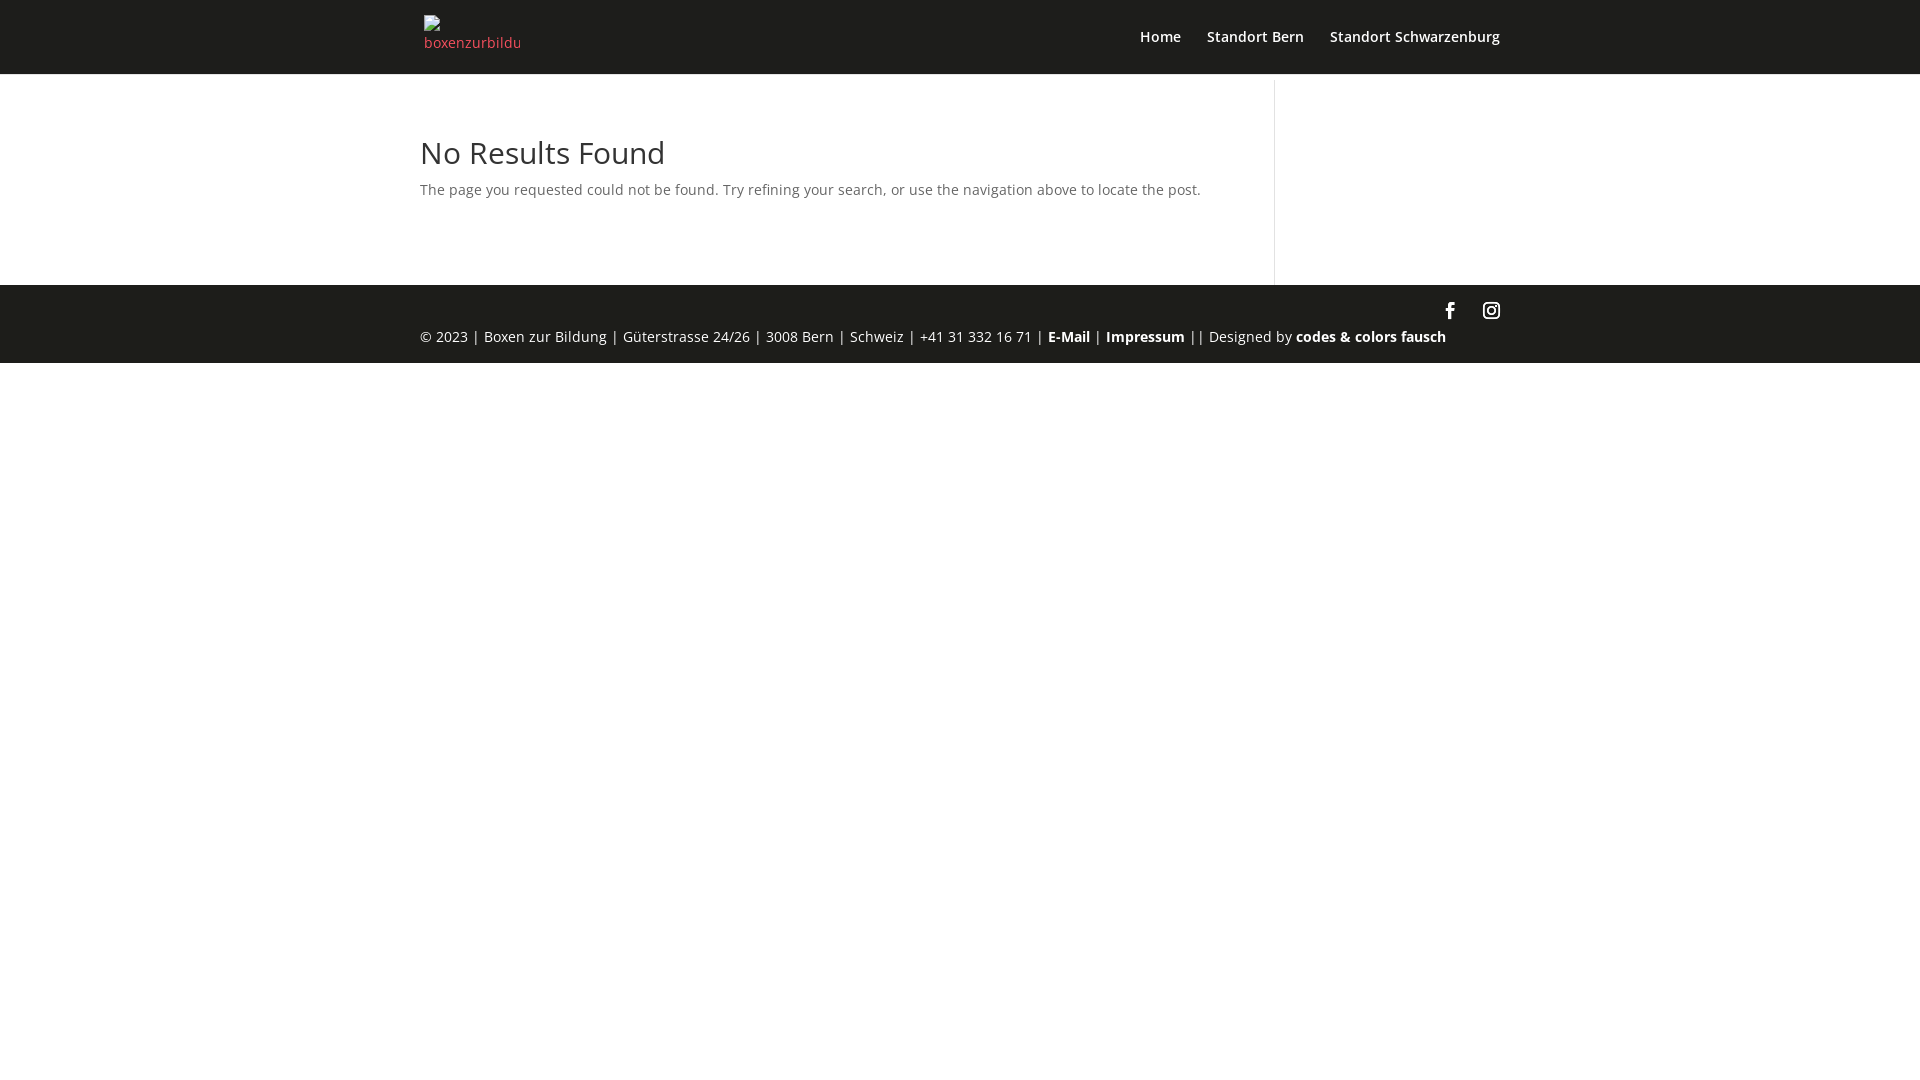 The image size is (1920, 1080). I want to click on codes & colors fausch, so click(1371, 336).